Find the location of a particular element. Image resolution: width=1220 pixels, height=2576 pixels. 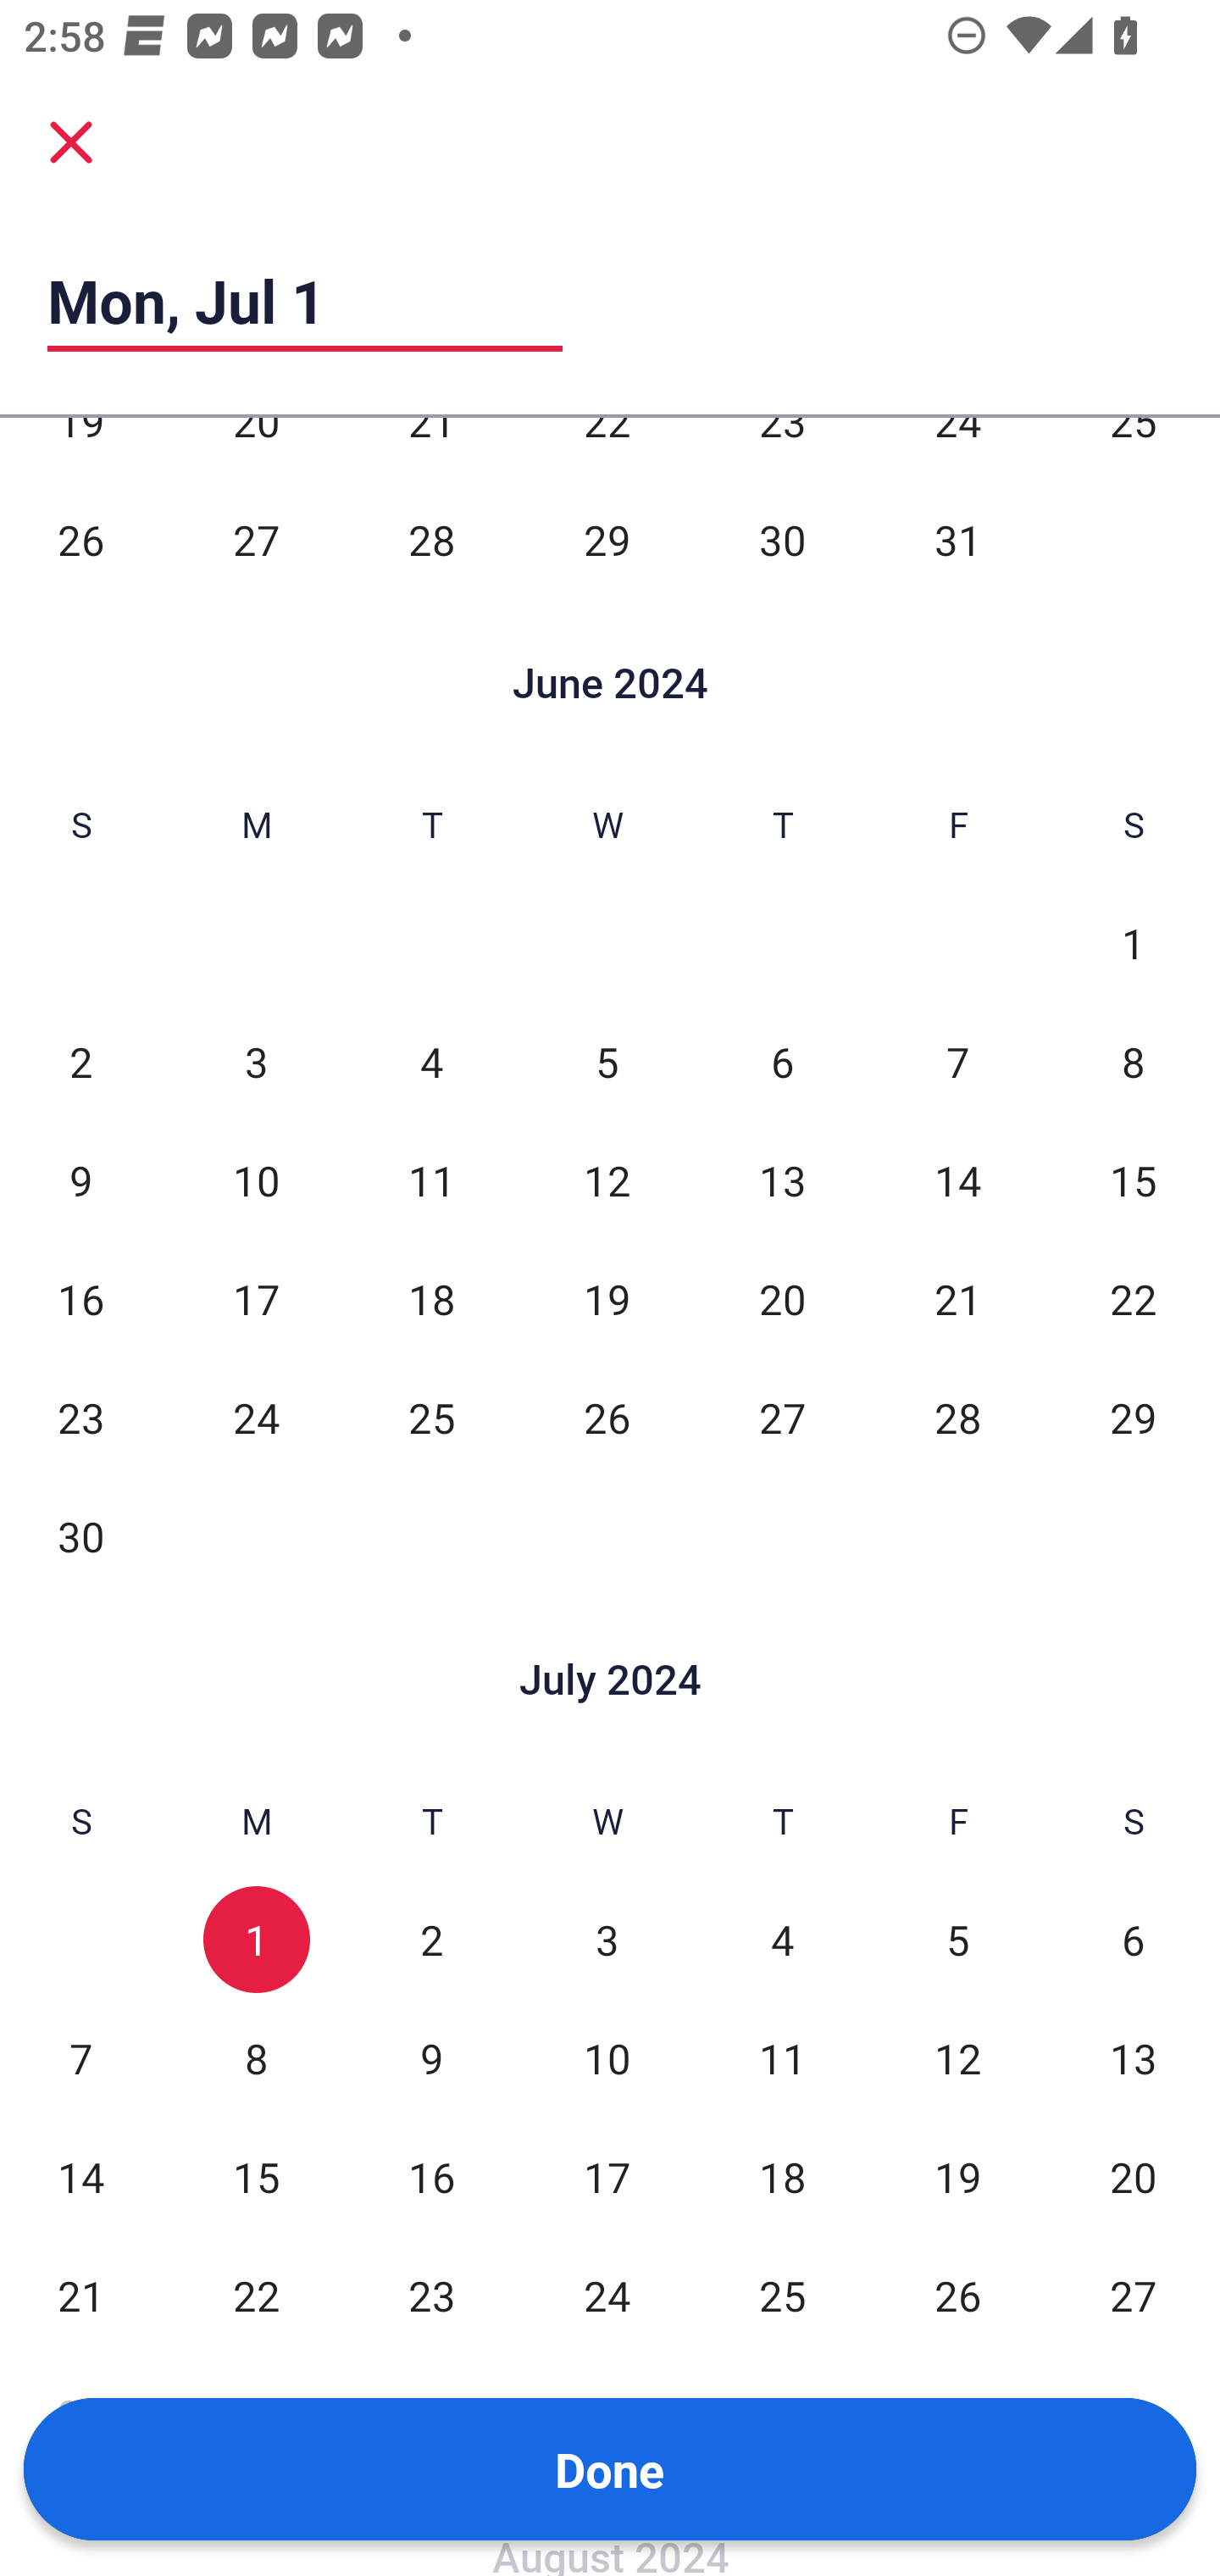

31 Fri, May 31, Not Selected is located at coordinates (957, 541).